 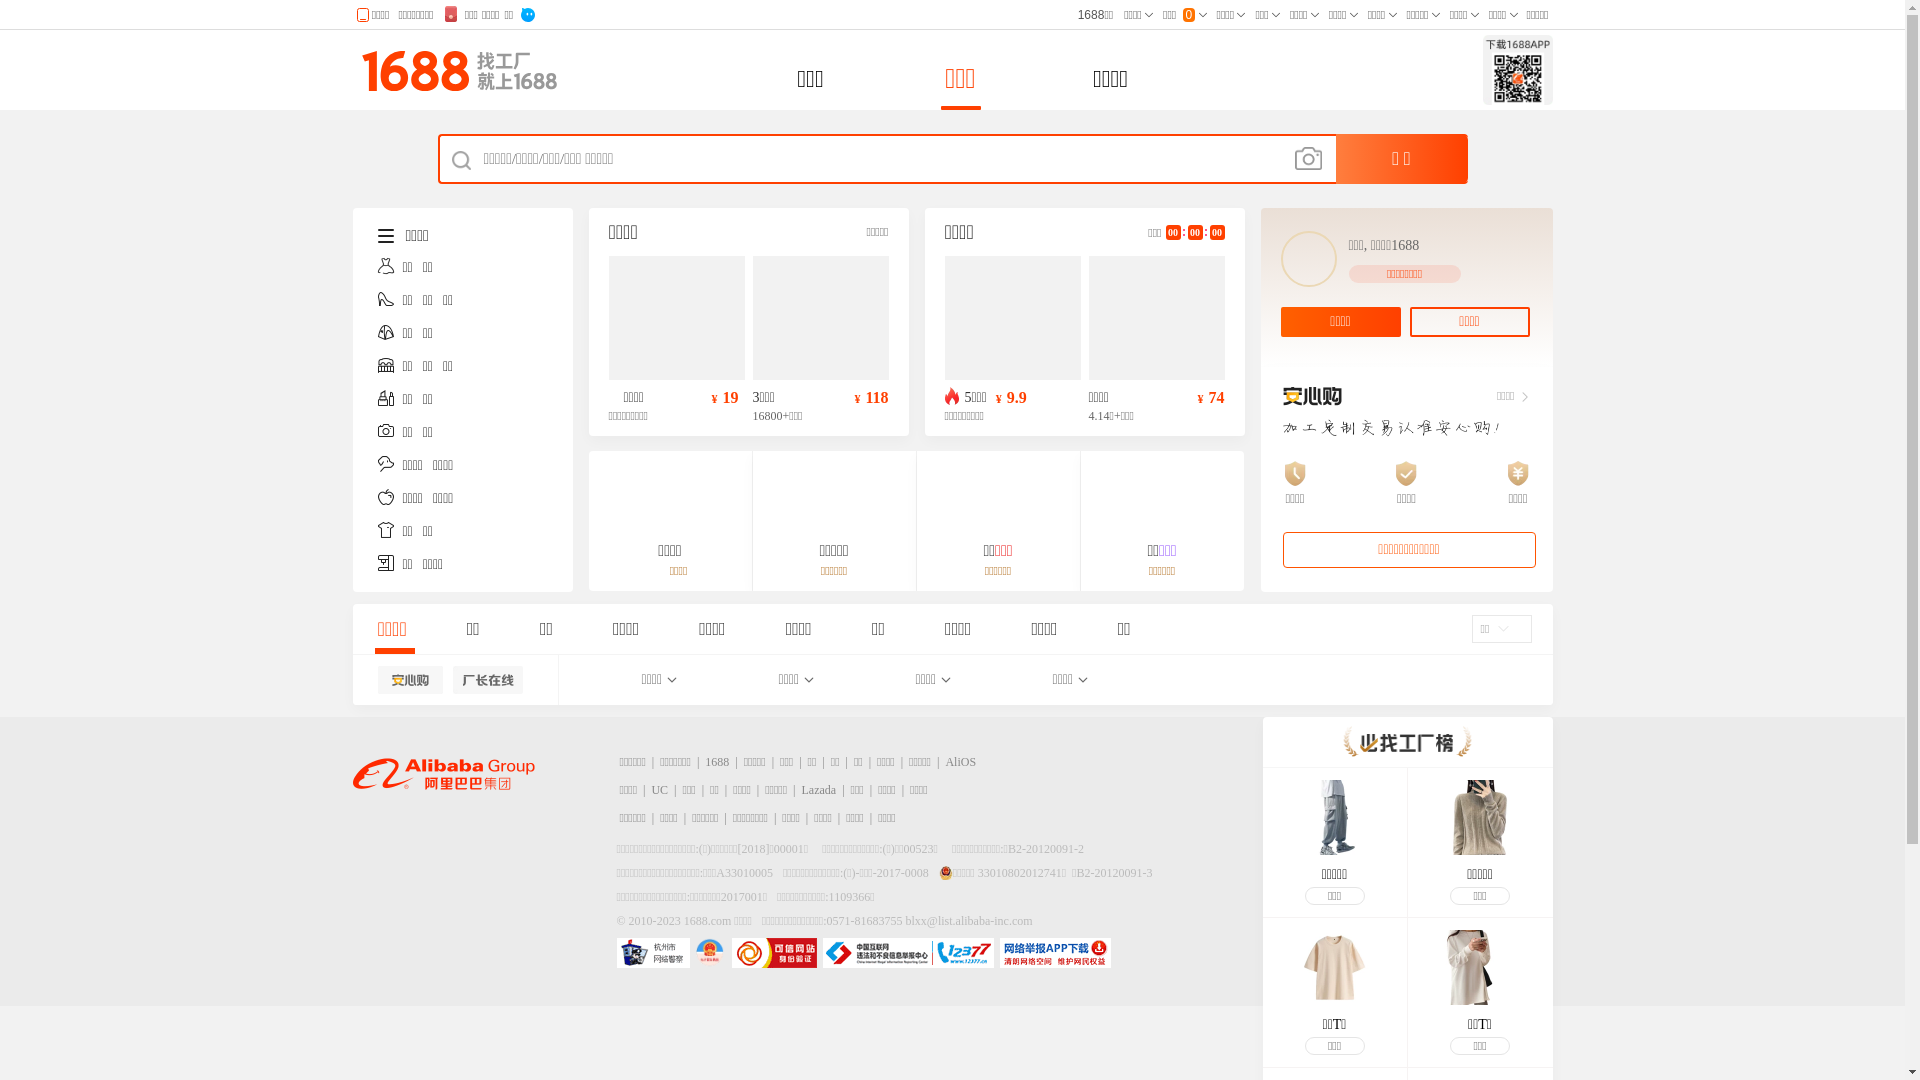 I want to click on Lazada, so click(x=820, y=790).